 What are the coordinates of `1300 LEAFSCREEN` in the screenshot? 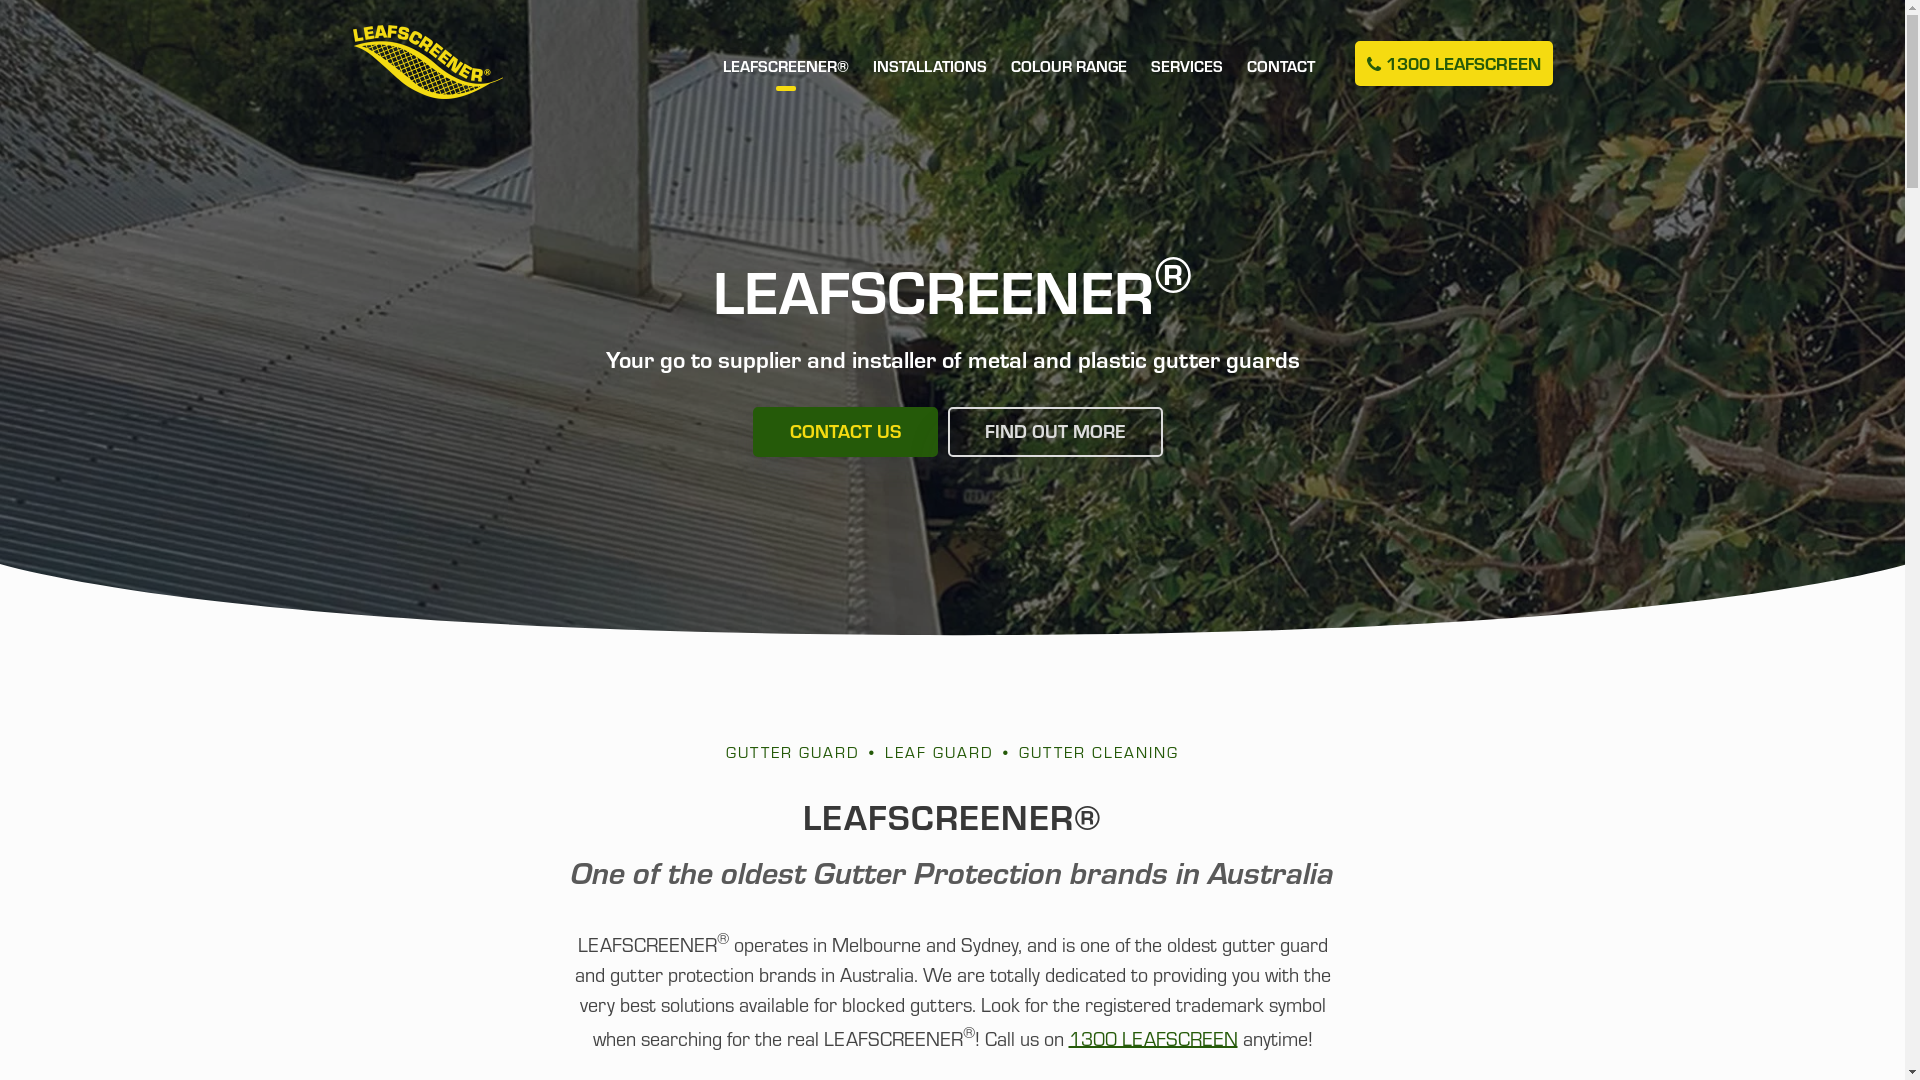 It's located at (1453, 64).